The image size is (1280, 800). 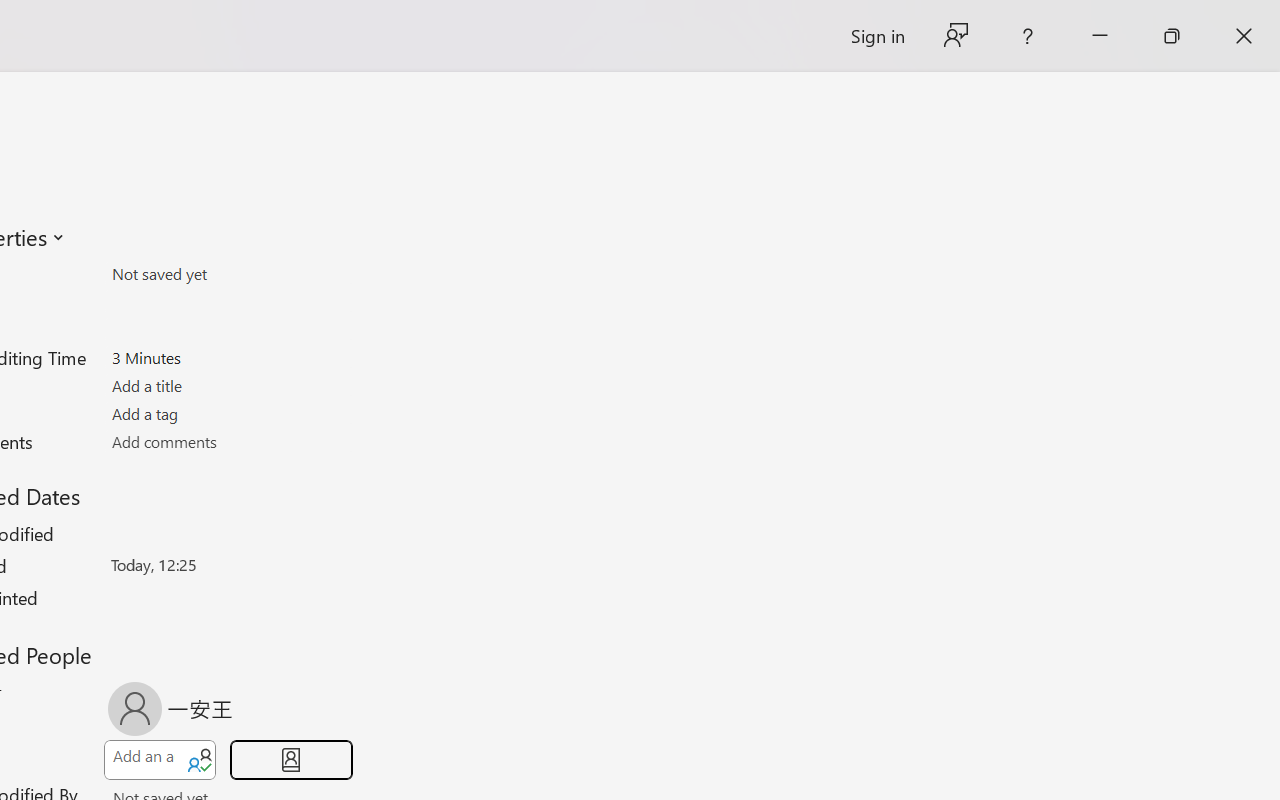 What do you see at coordinates (228, 413) in the screenshot?
I see `Tags` at bounding box center [228, 413].